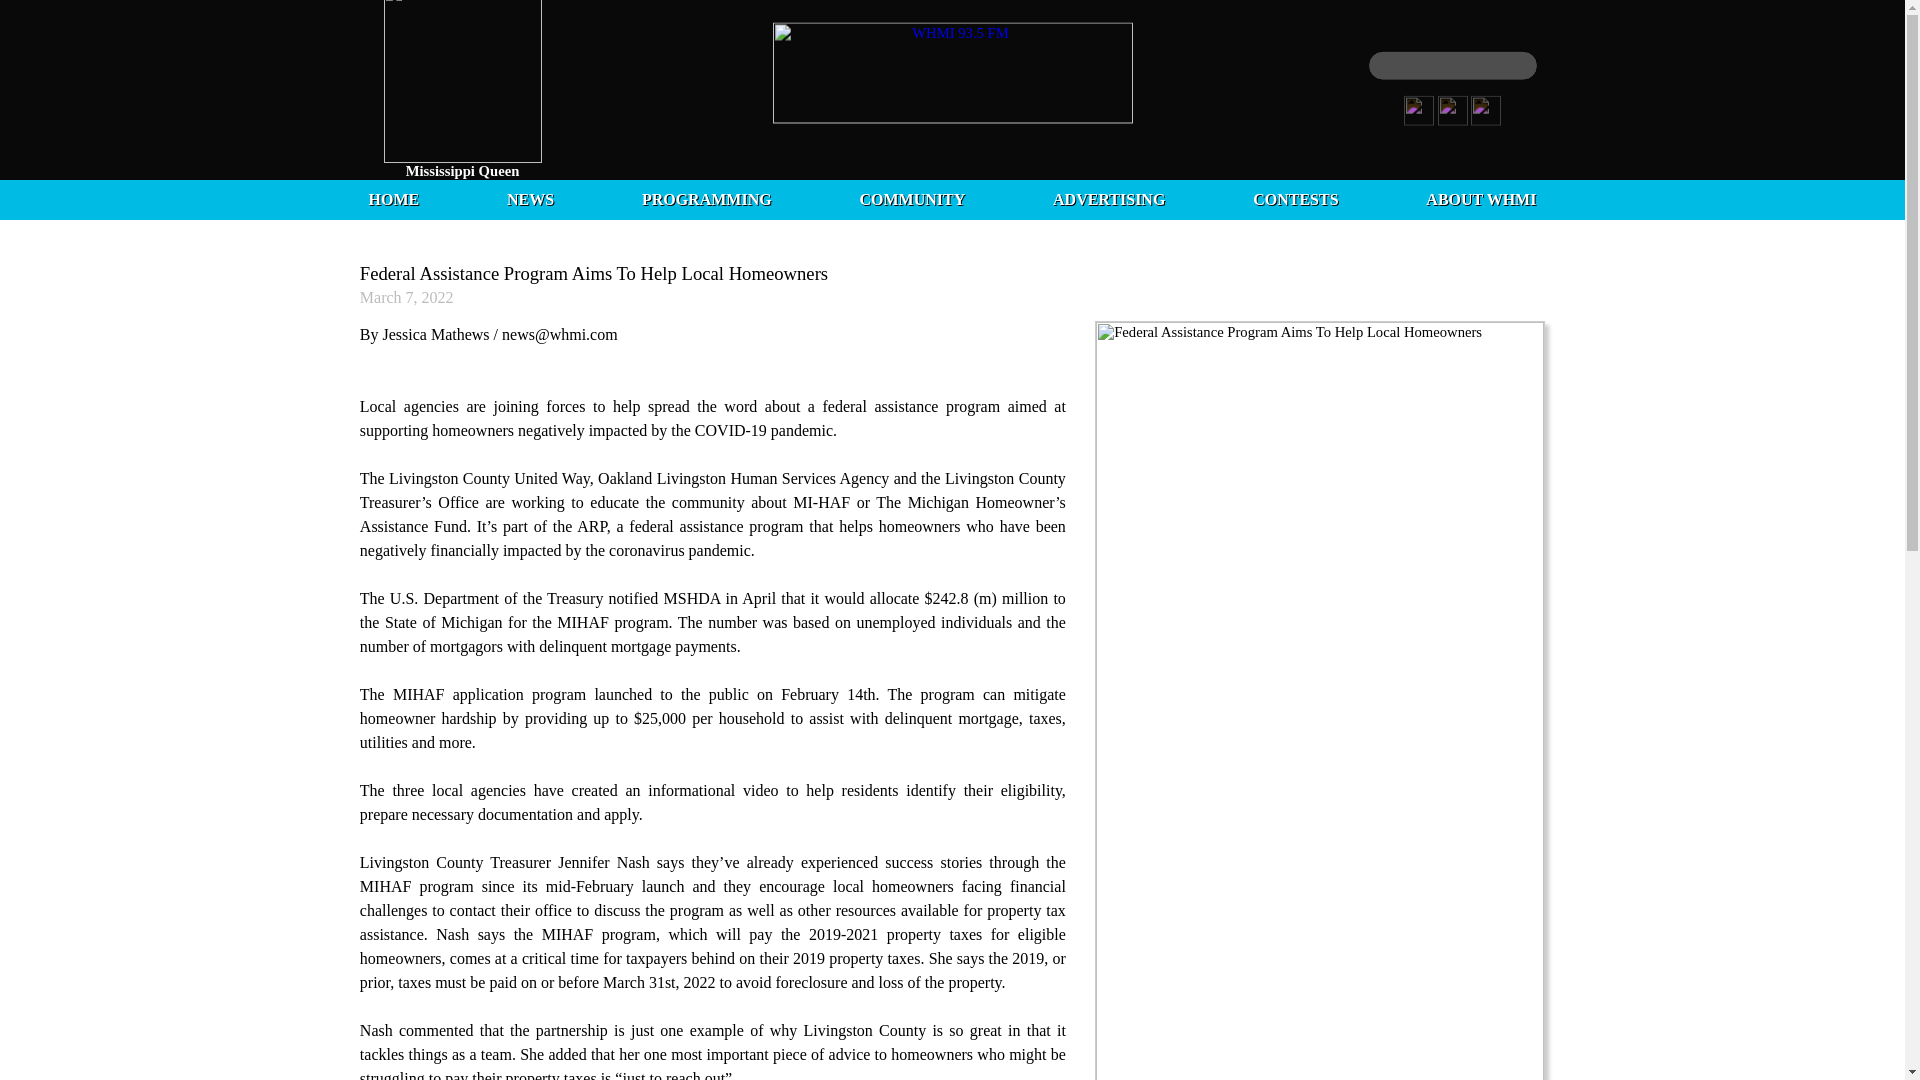  What do you see at coordinates (706, 200) in the screenshot?
I see `PROGRAMMING` at bounding box center [706, 200].